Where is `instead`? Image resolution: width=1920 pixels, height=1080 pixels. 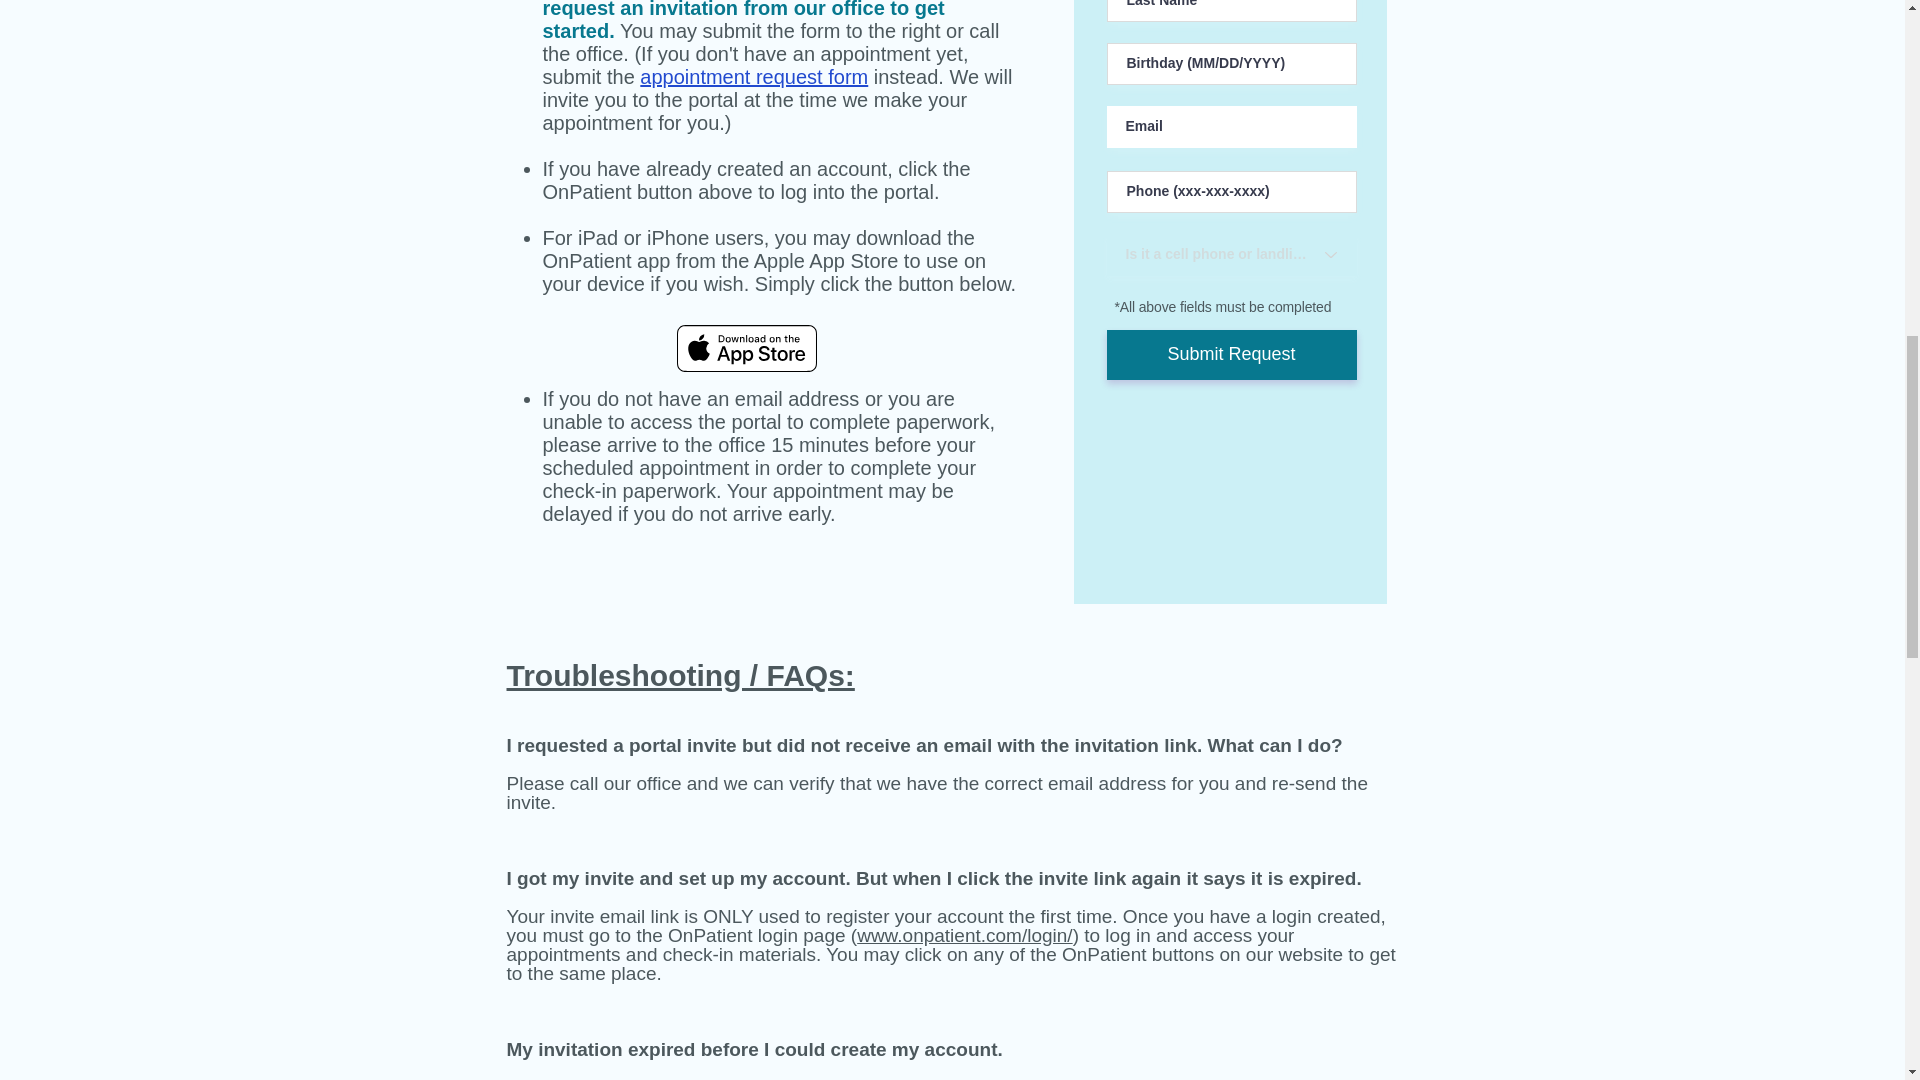 instead is located at coordinates (902, 76).